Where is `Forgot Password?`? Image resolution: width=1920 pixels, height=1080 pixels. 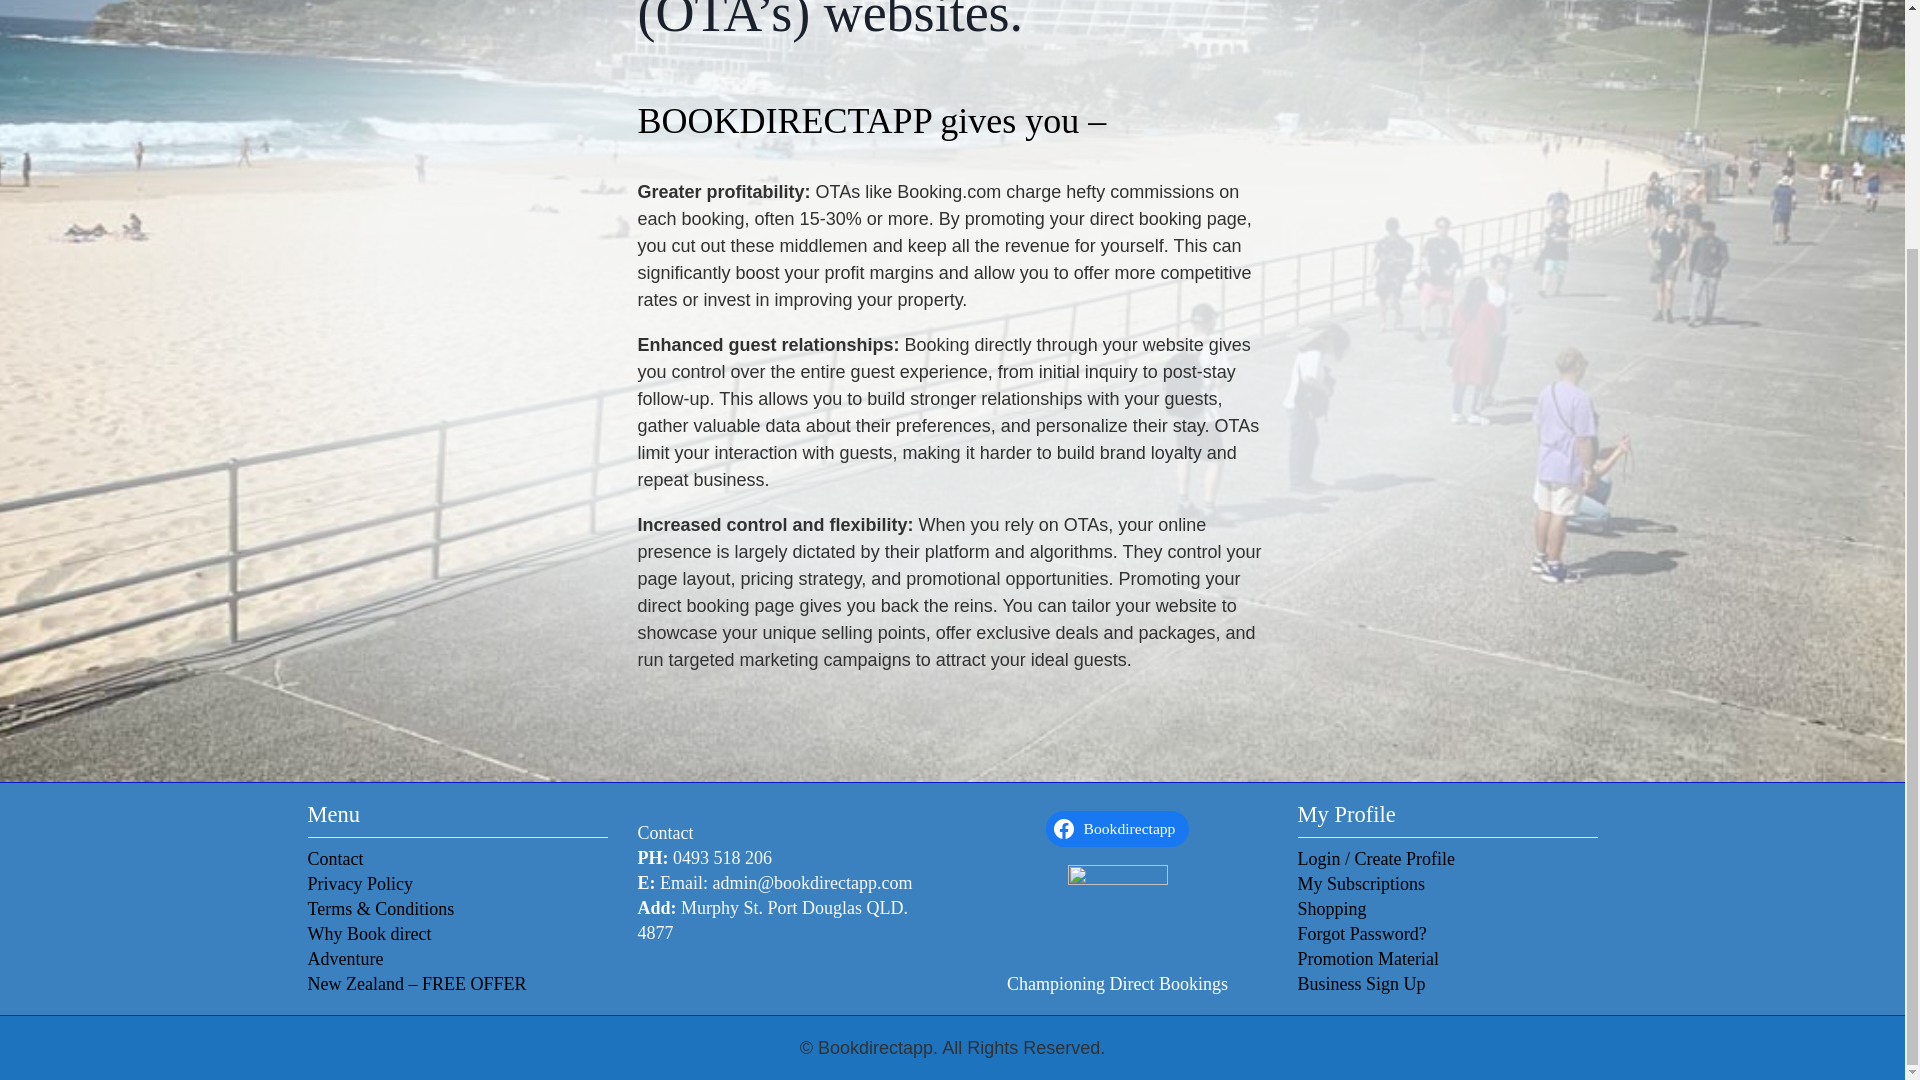 Forgot Password? is located at coordinates (1447, 934).